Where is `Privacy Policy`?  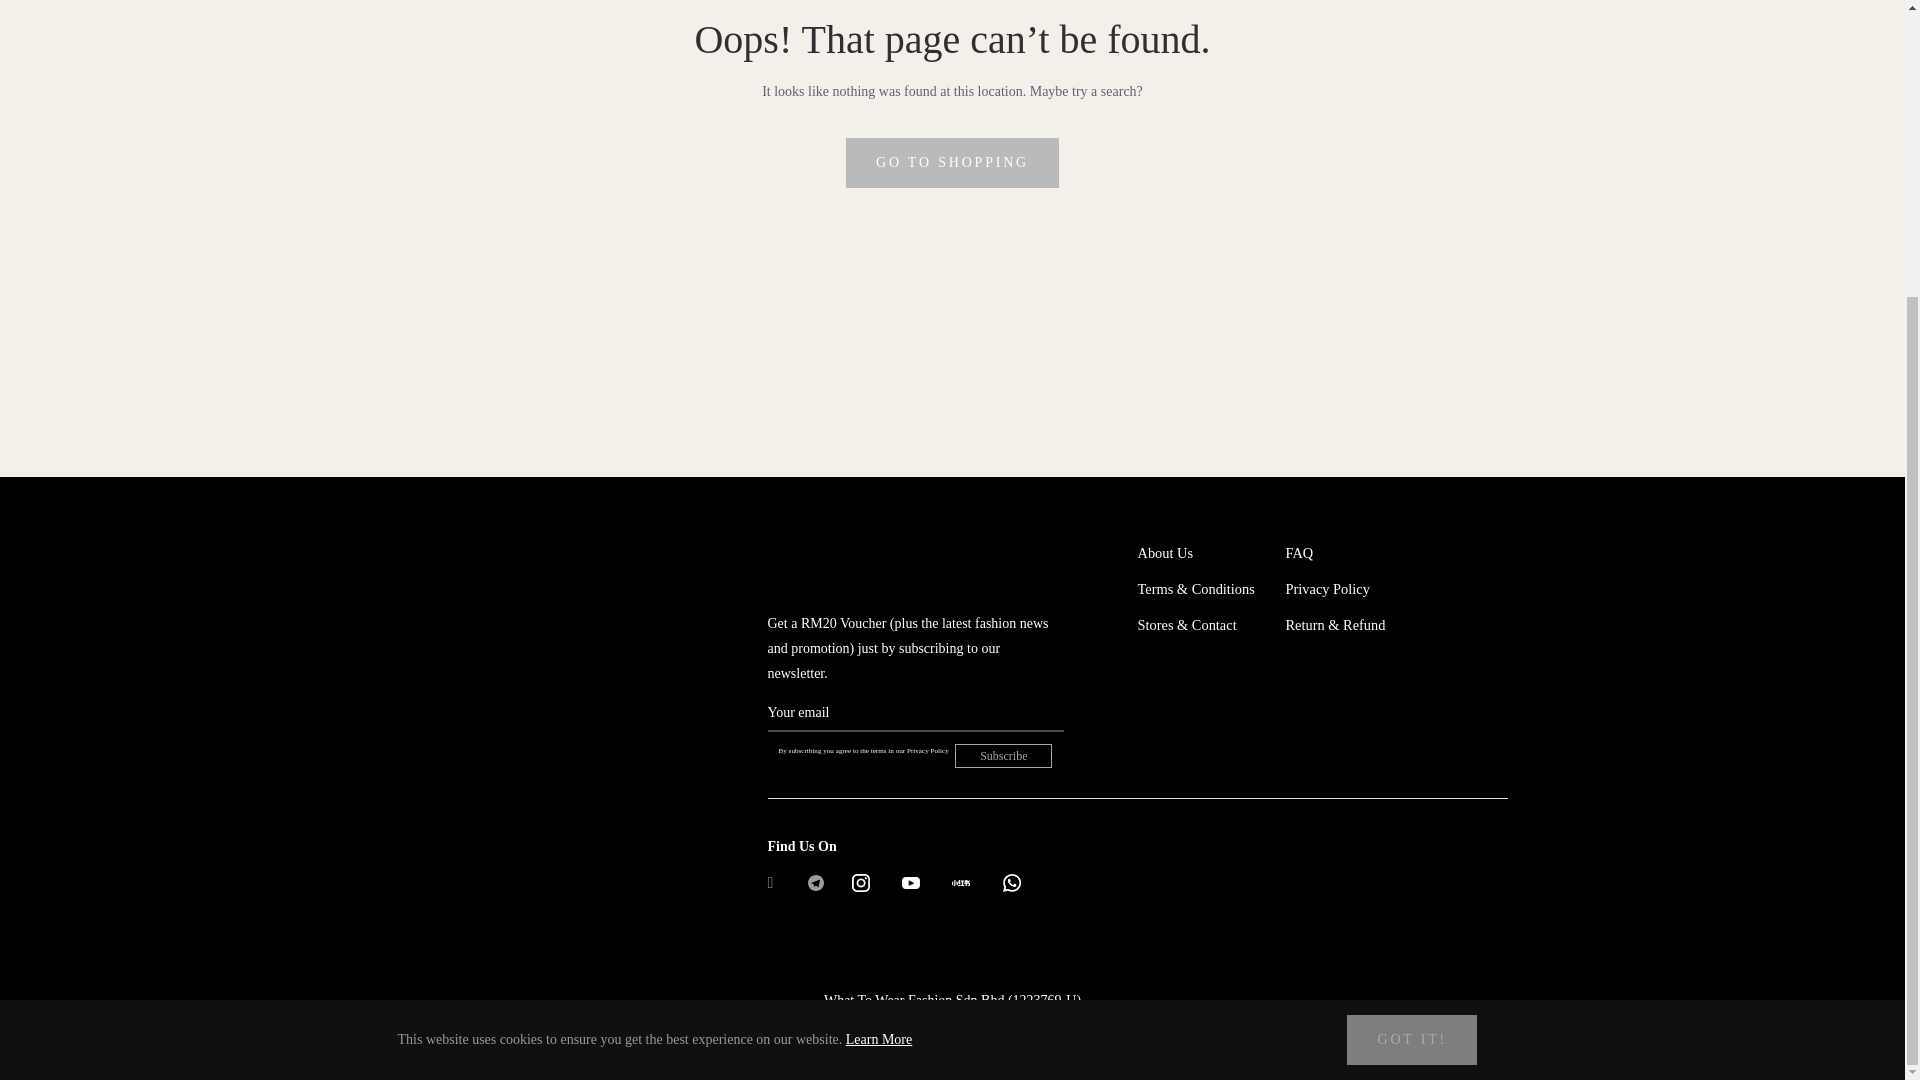
Privacy Policy is located at coordinates (1328, 589).